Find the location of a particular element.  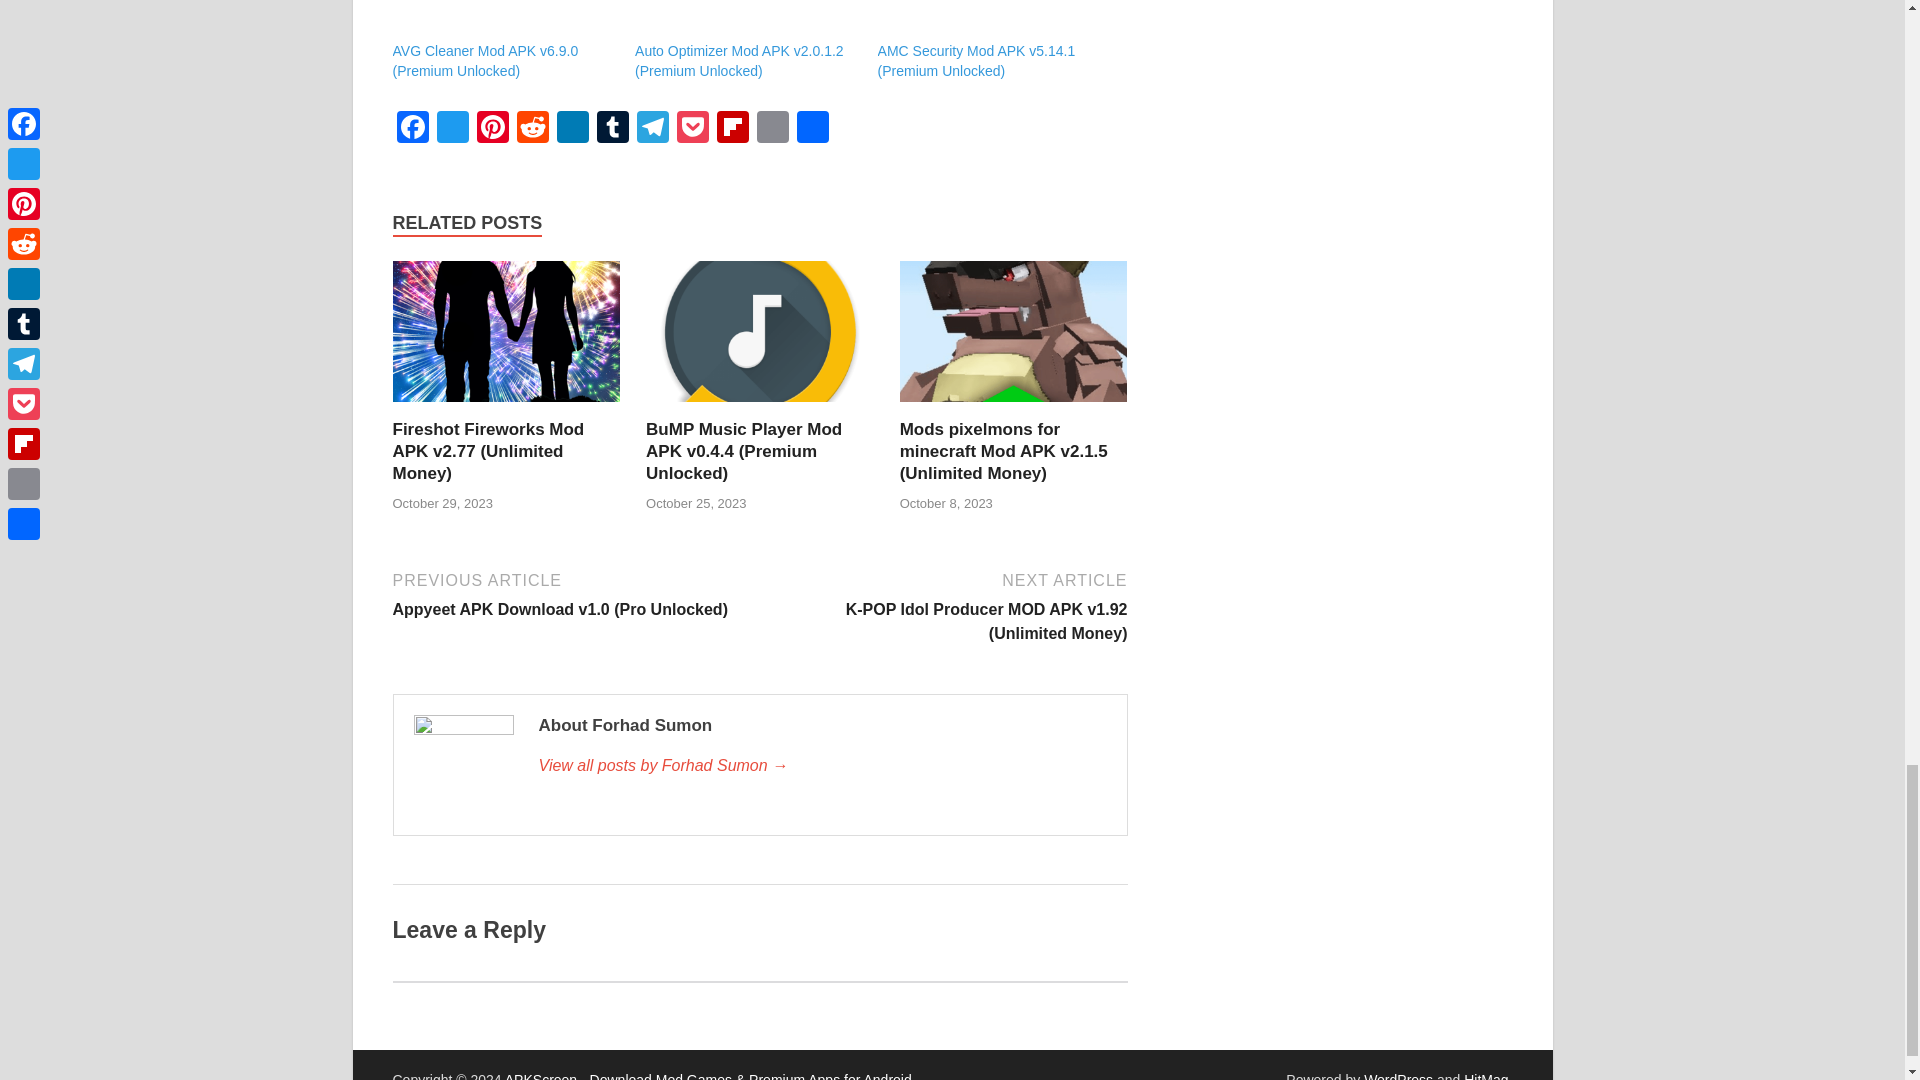

LinkedIn is located at coordinates (572, 129).